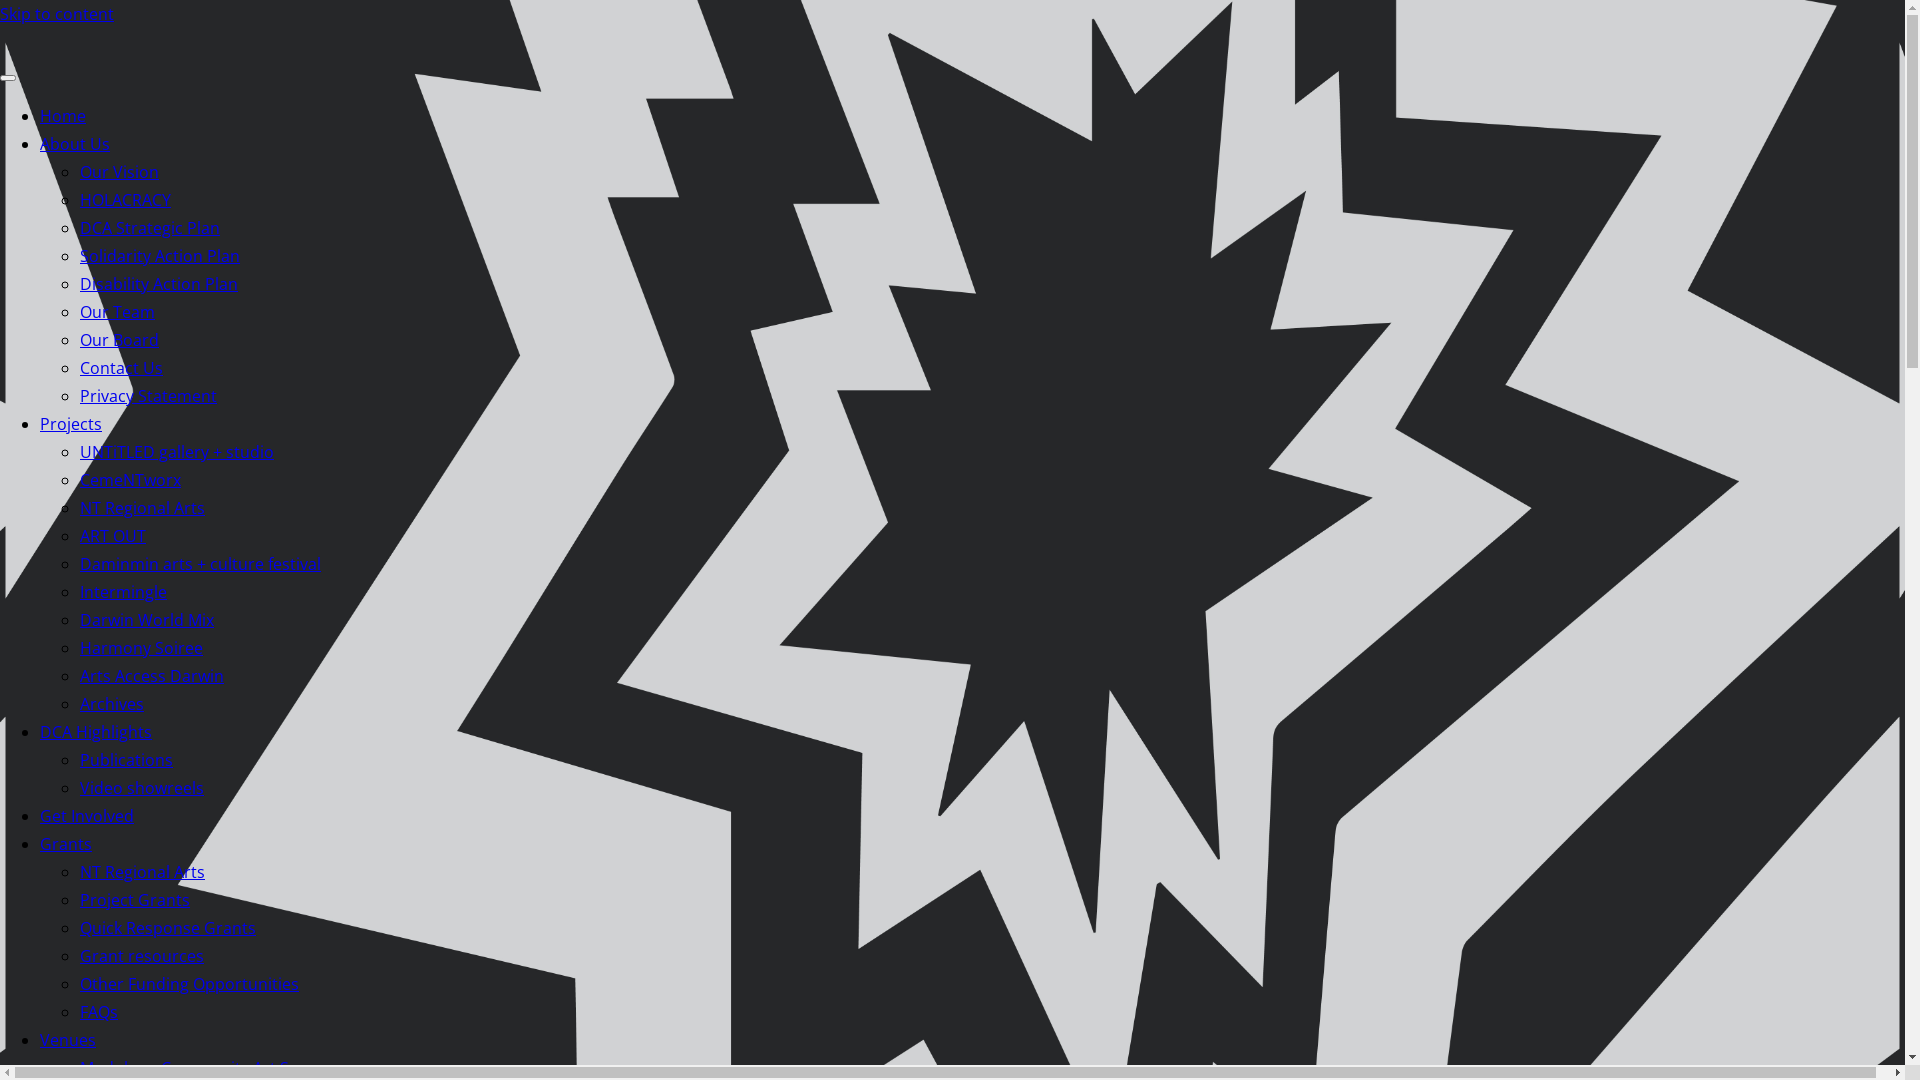 This screenshot has width=1920, height=1080. Describe the element at coordinates (177, 452) in the screenshot. I see `UNTiTLED gallery + studio` at that location.